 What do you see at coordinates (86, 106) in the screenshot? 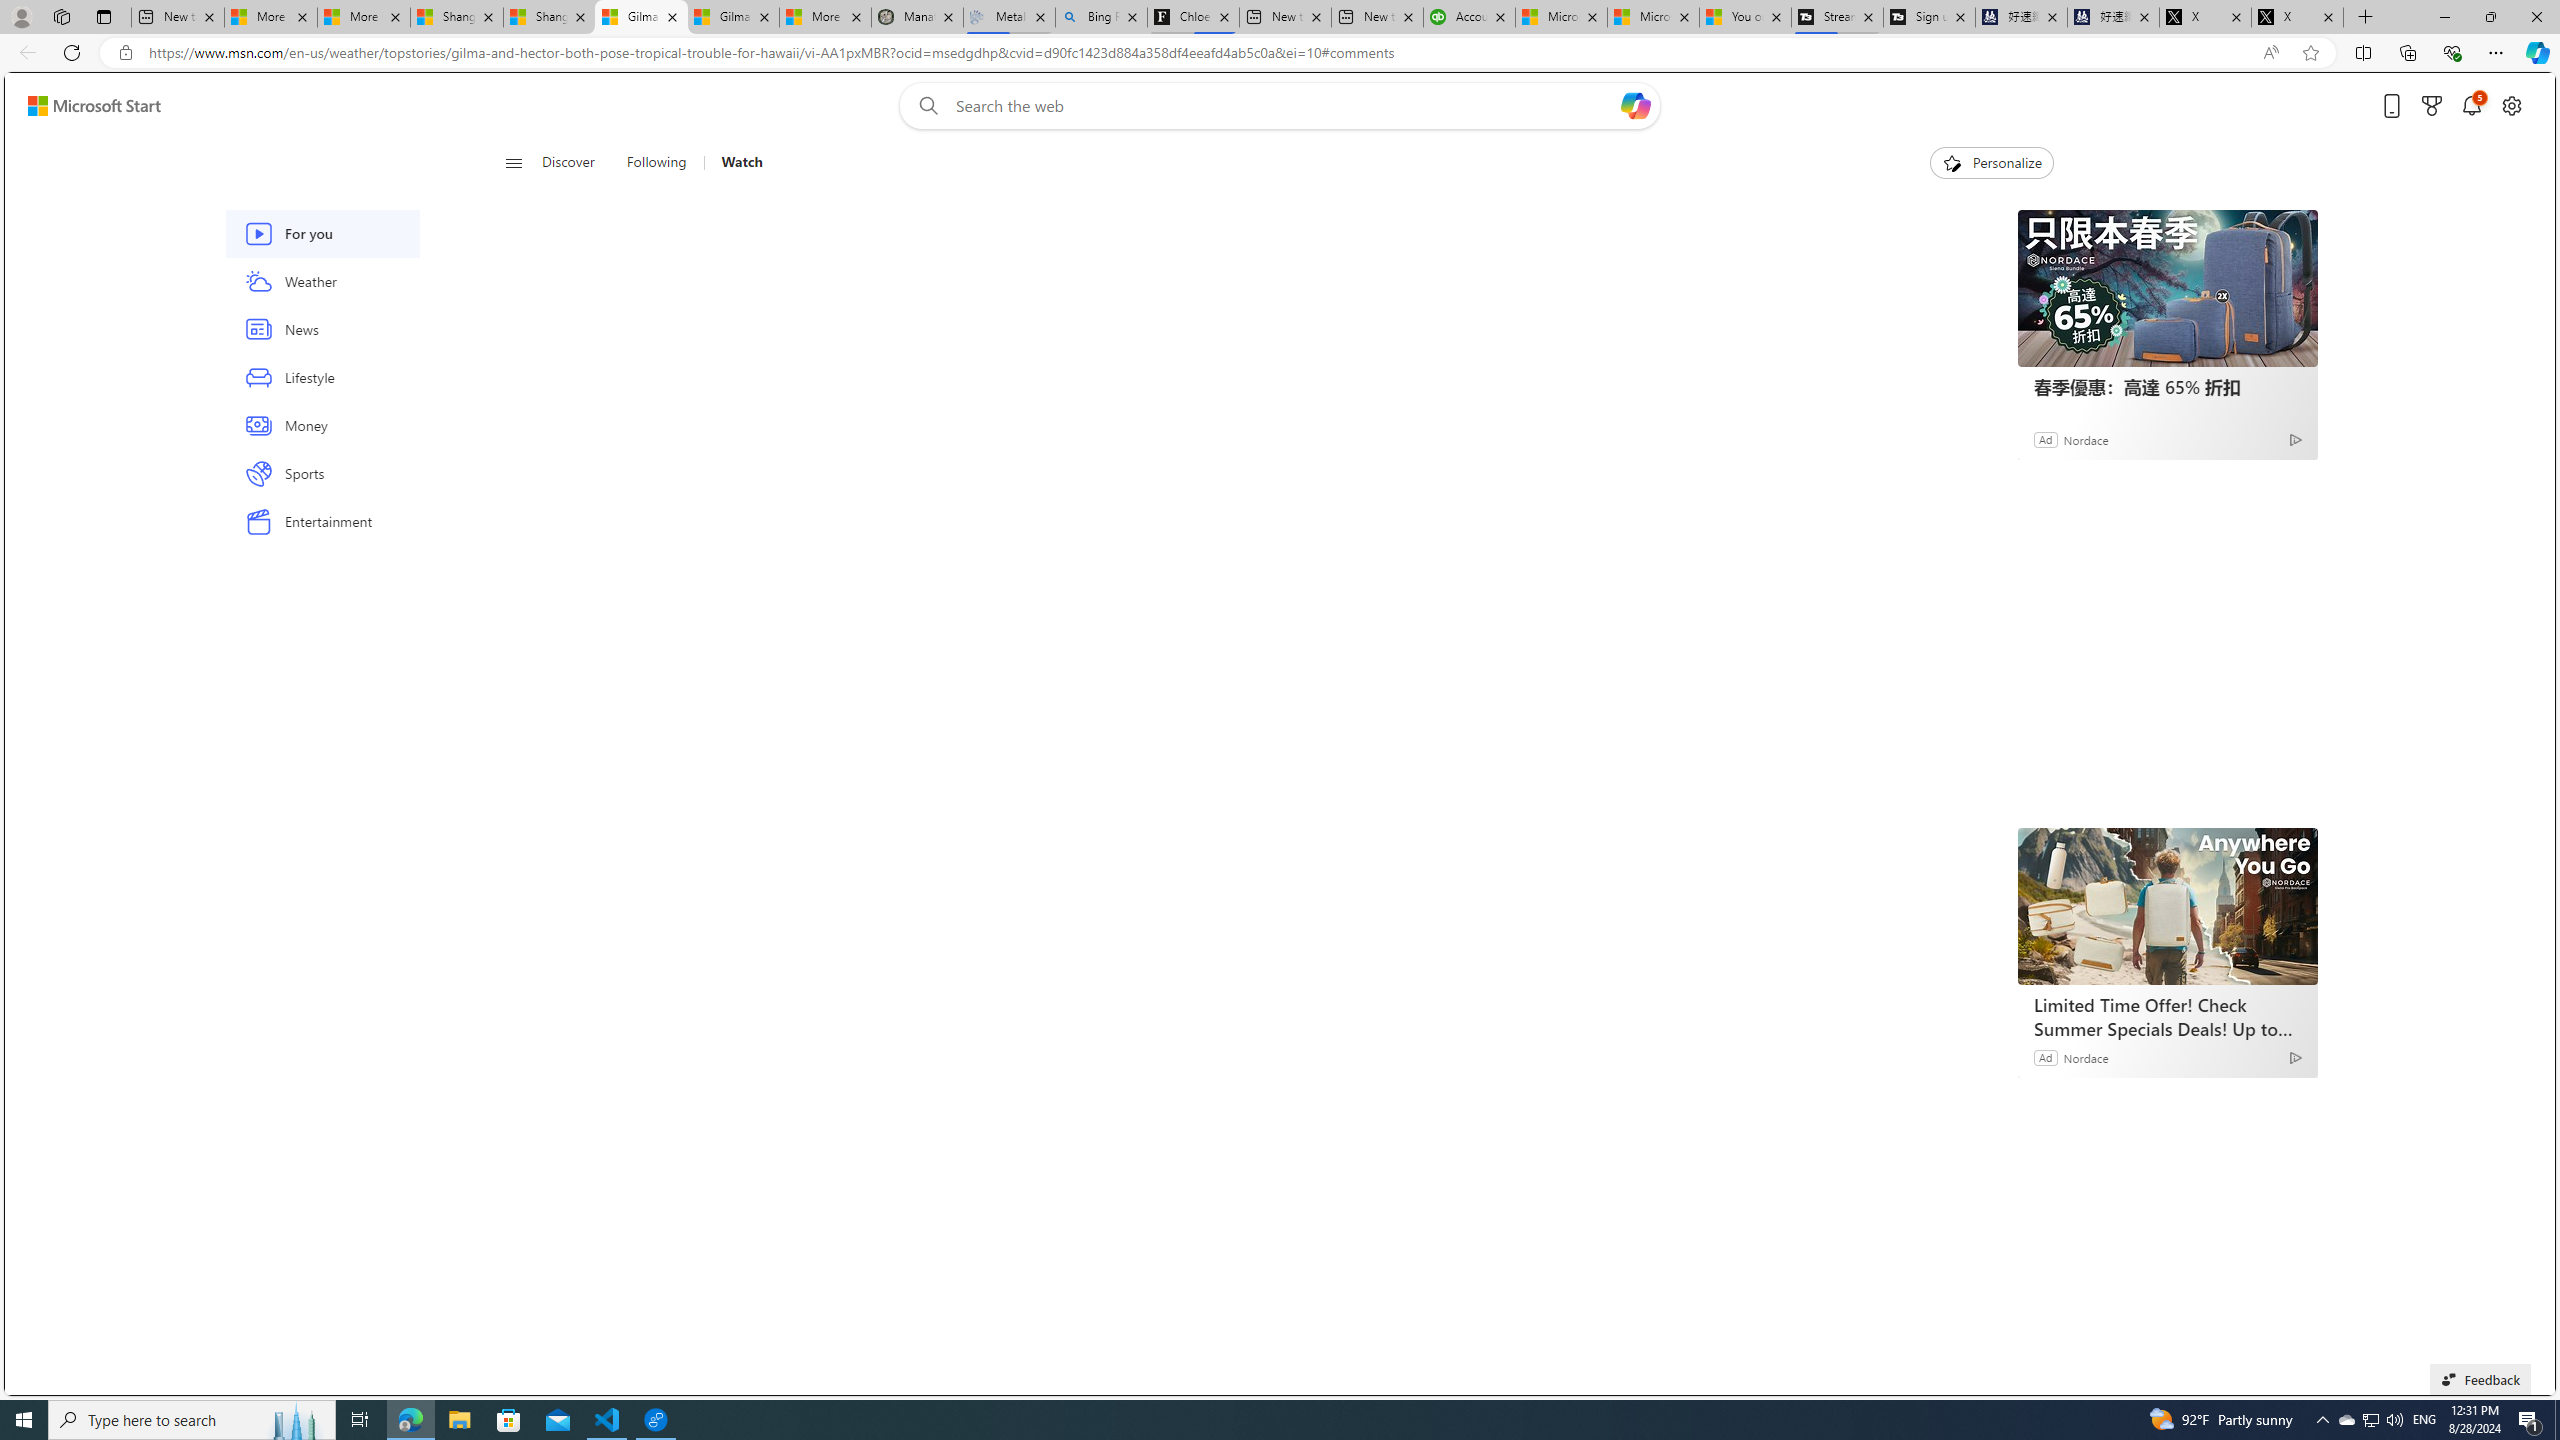
I see `Skip to content` at bounding box center [86, 106].